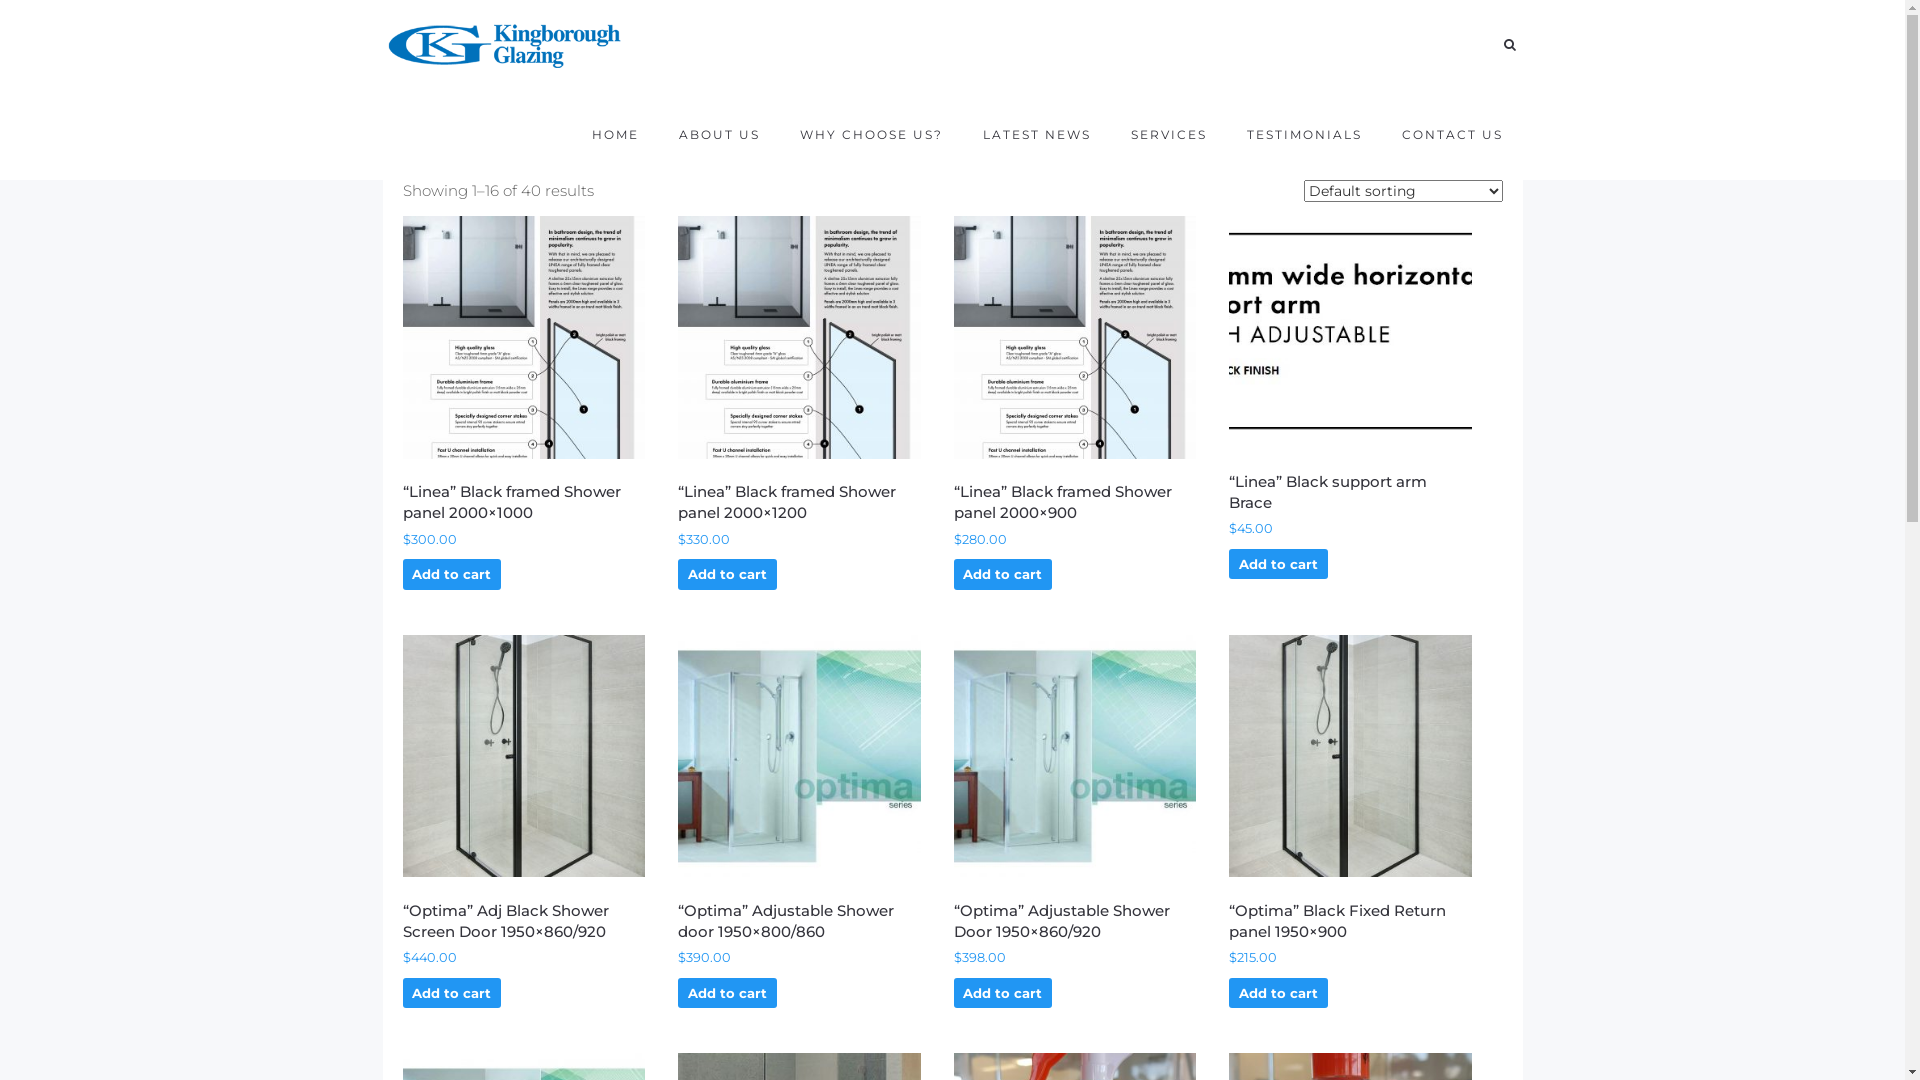 This screenshot has height=1080, width=1920. Describe the element at coordinates (728, 574) in the screenshot. I see `Add to cart` at that location.